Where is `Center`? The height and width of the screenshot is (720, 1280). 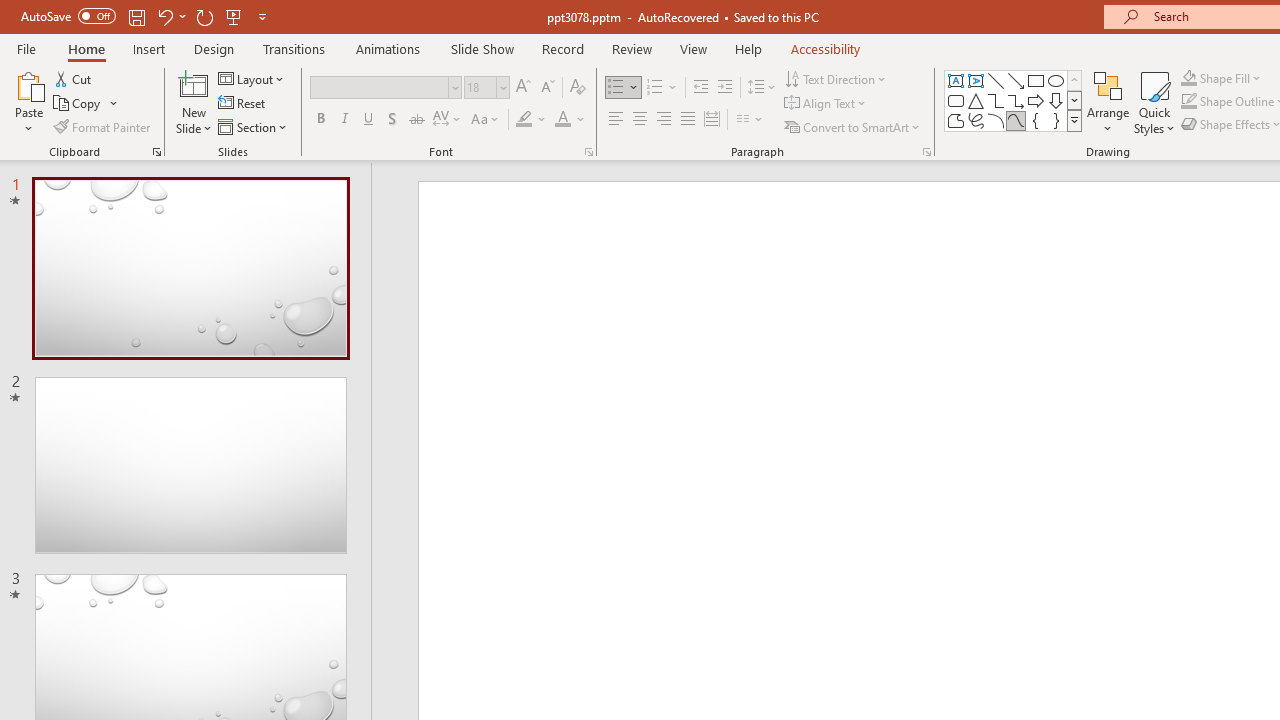 Center is located at coordinates (640, 120).